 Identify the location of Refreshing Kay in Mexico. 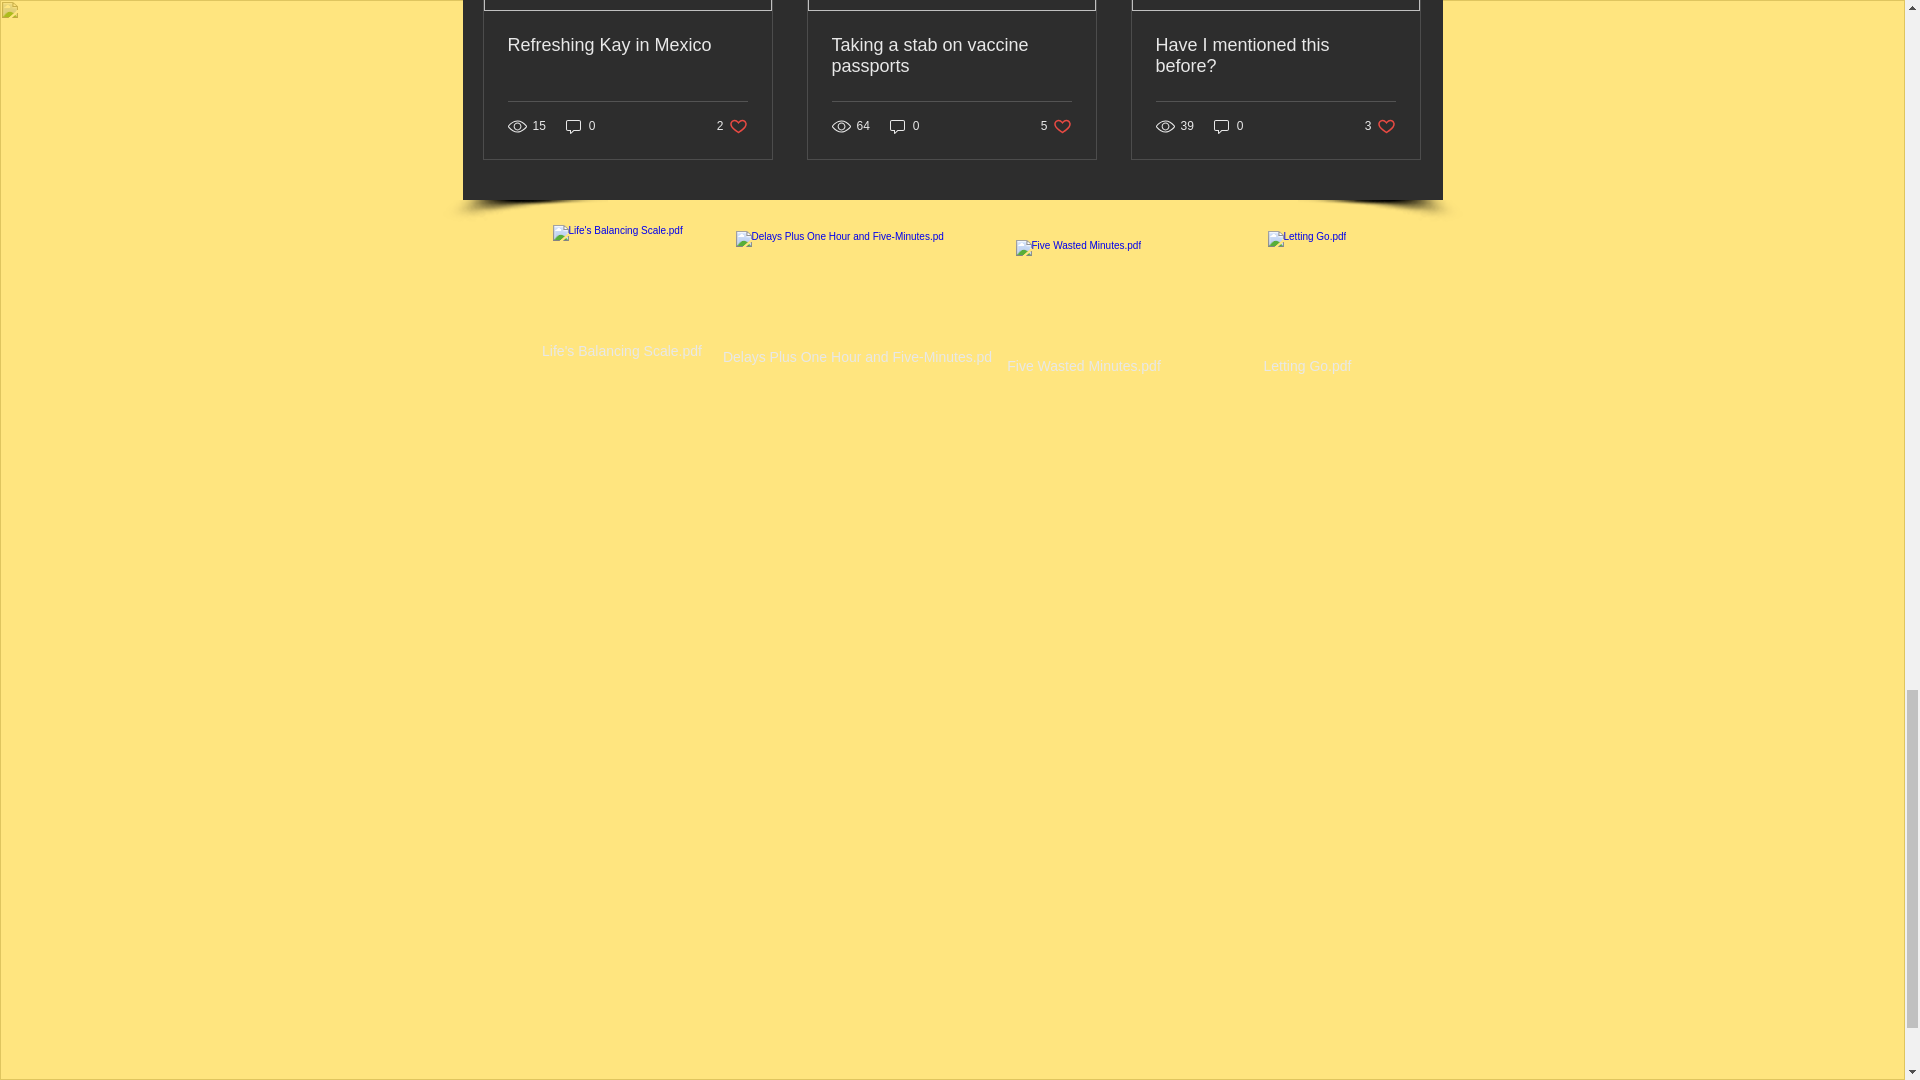
(628, 45).